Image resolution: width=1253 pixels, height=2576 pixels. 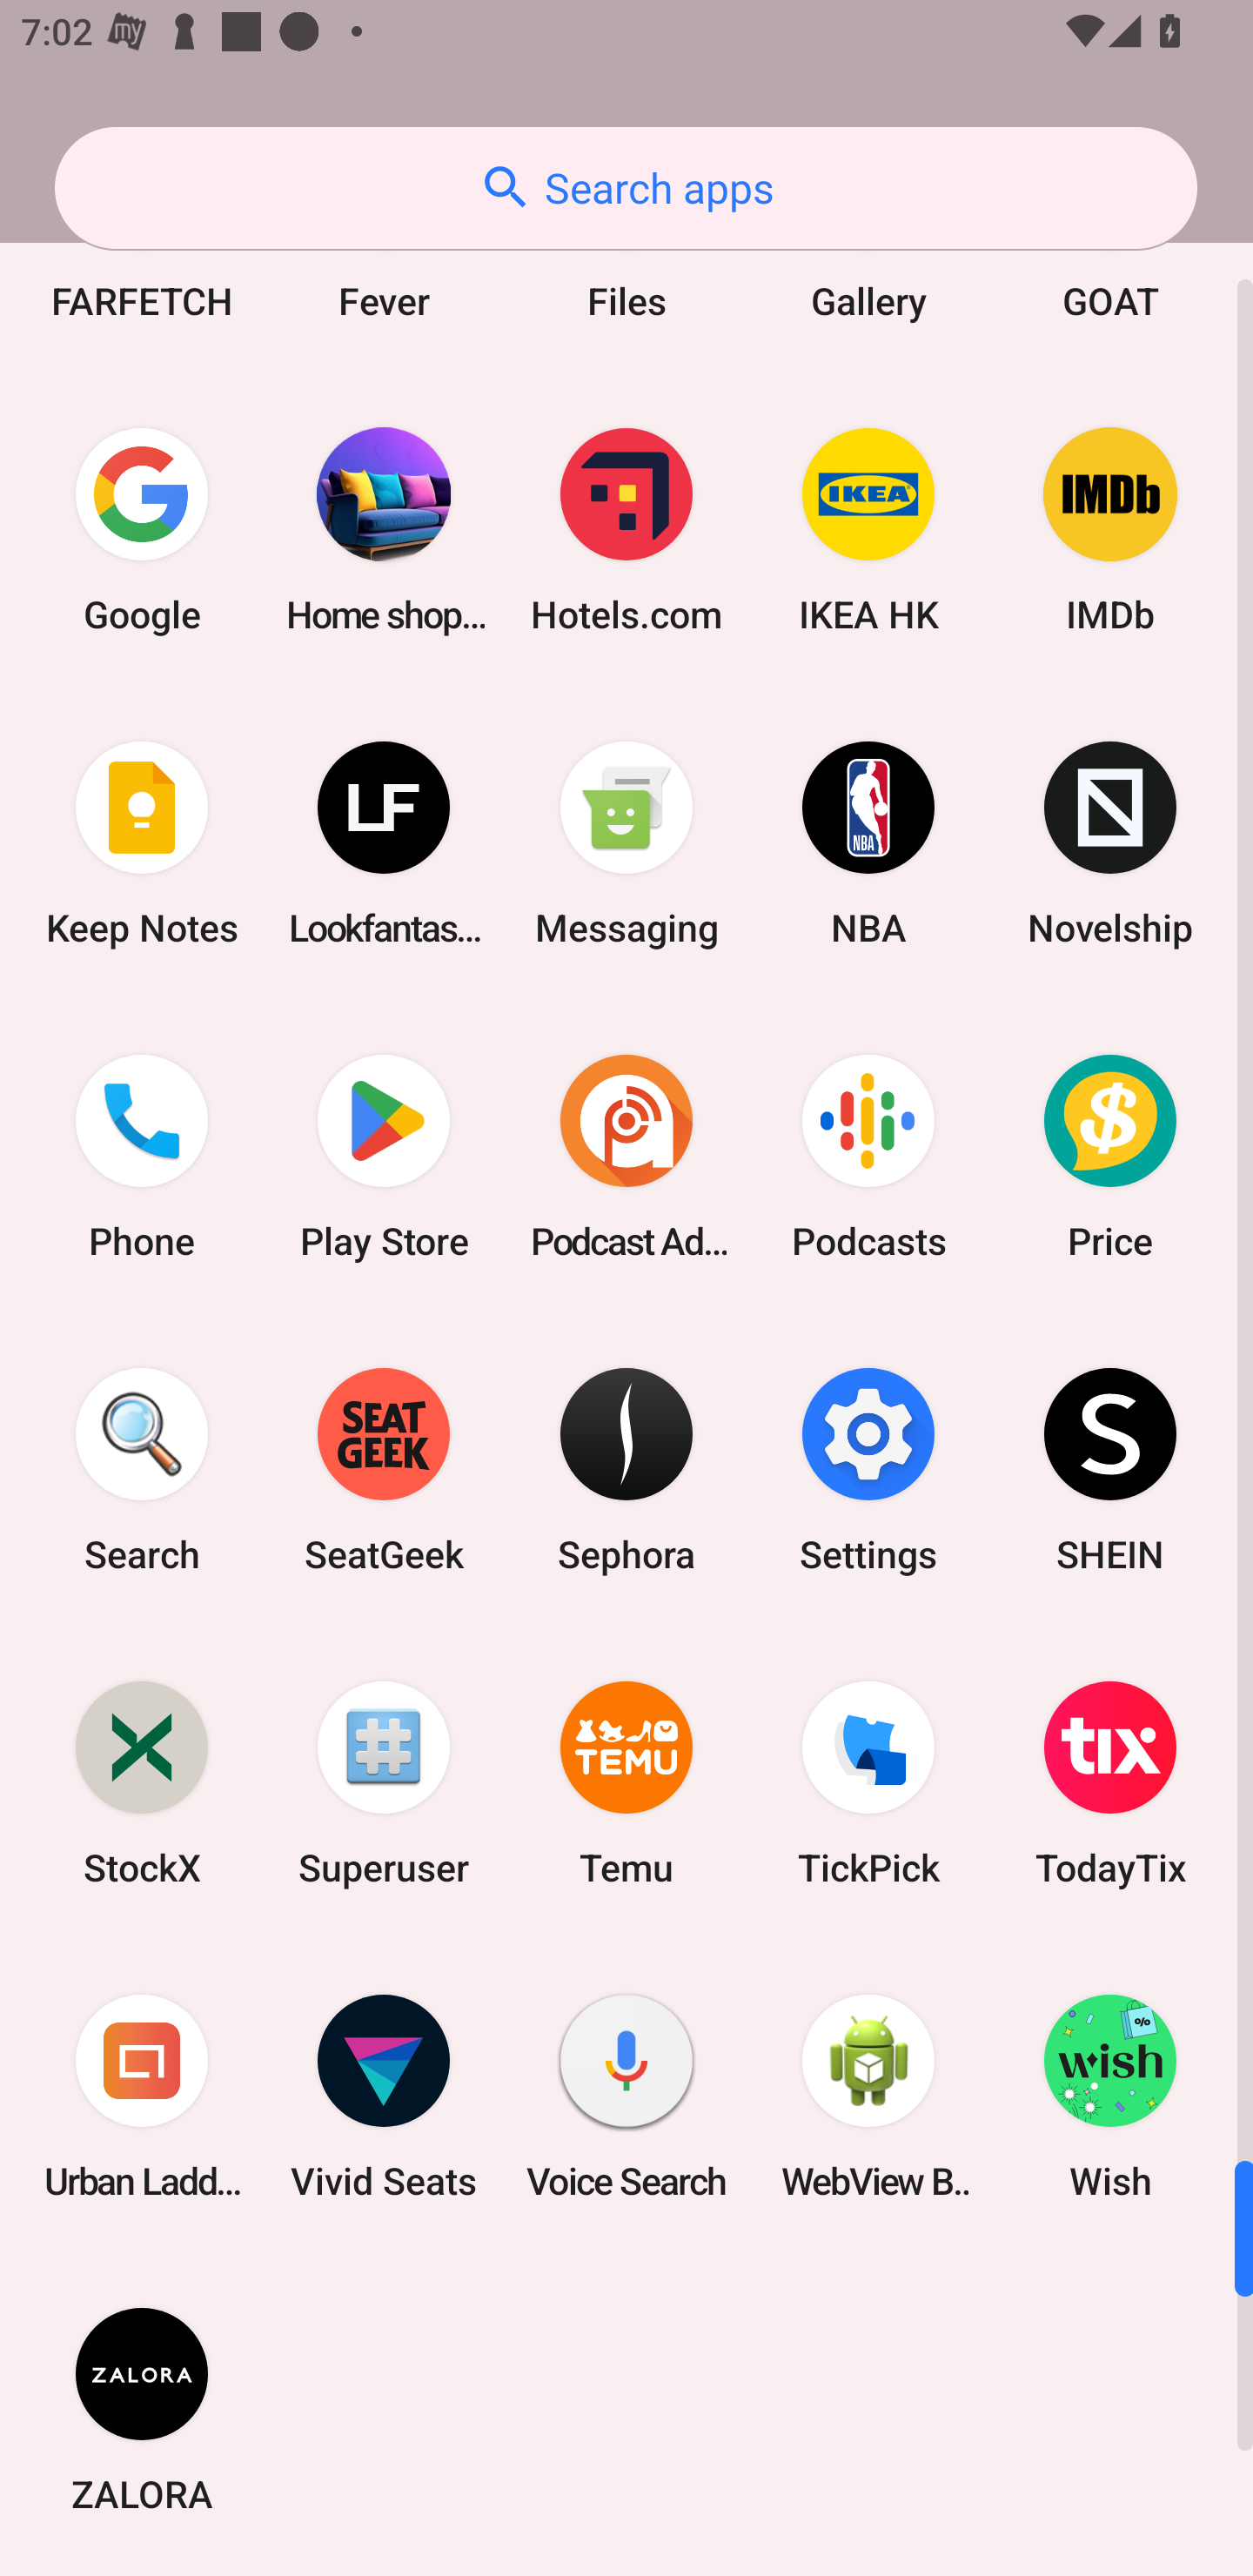 What do you see at coordinates (626, 1156) in the screenshot?
I see `Podcast Addict` at bounding box center [626, 1156].